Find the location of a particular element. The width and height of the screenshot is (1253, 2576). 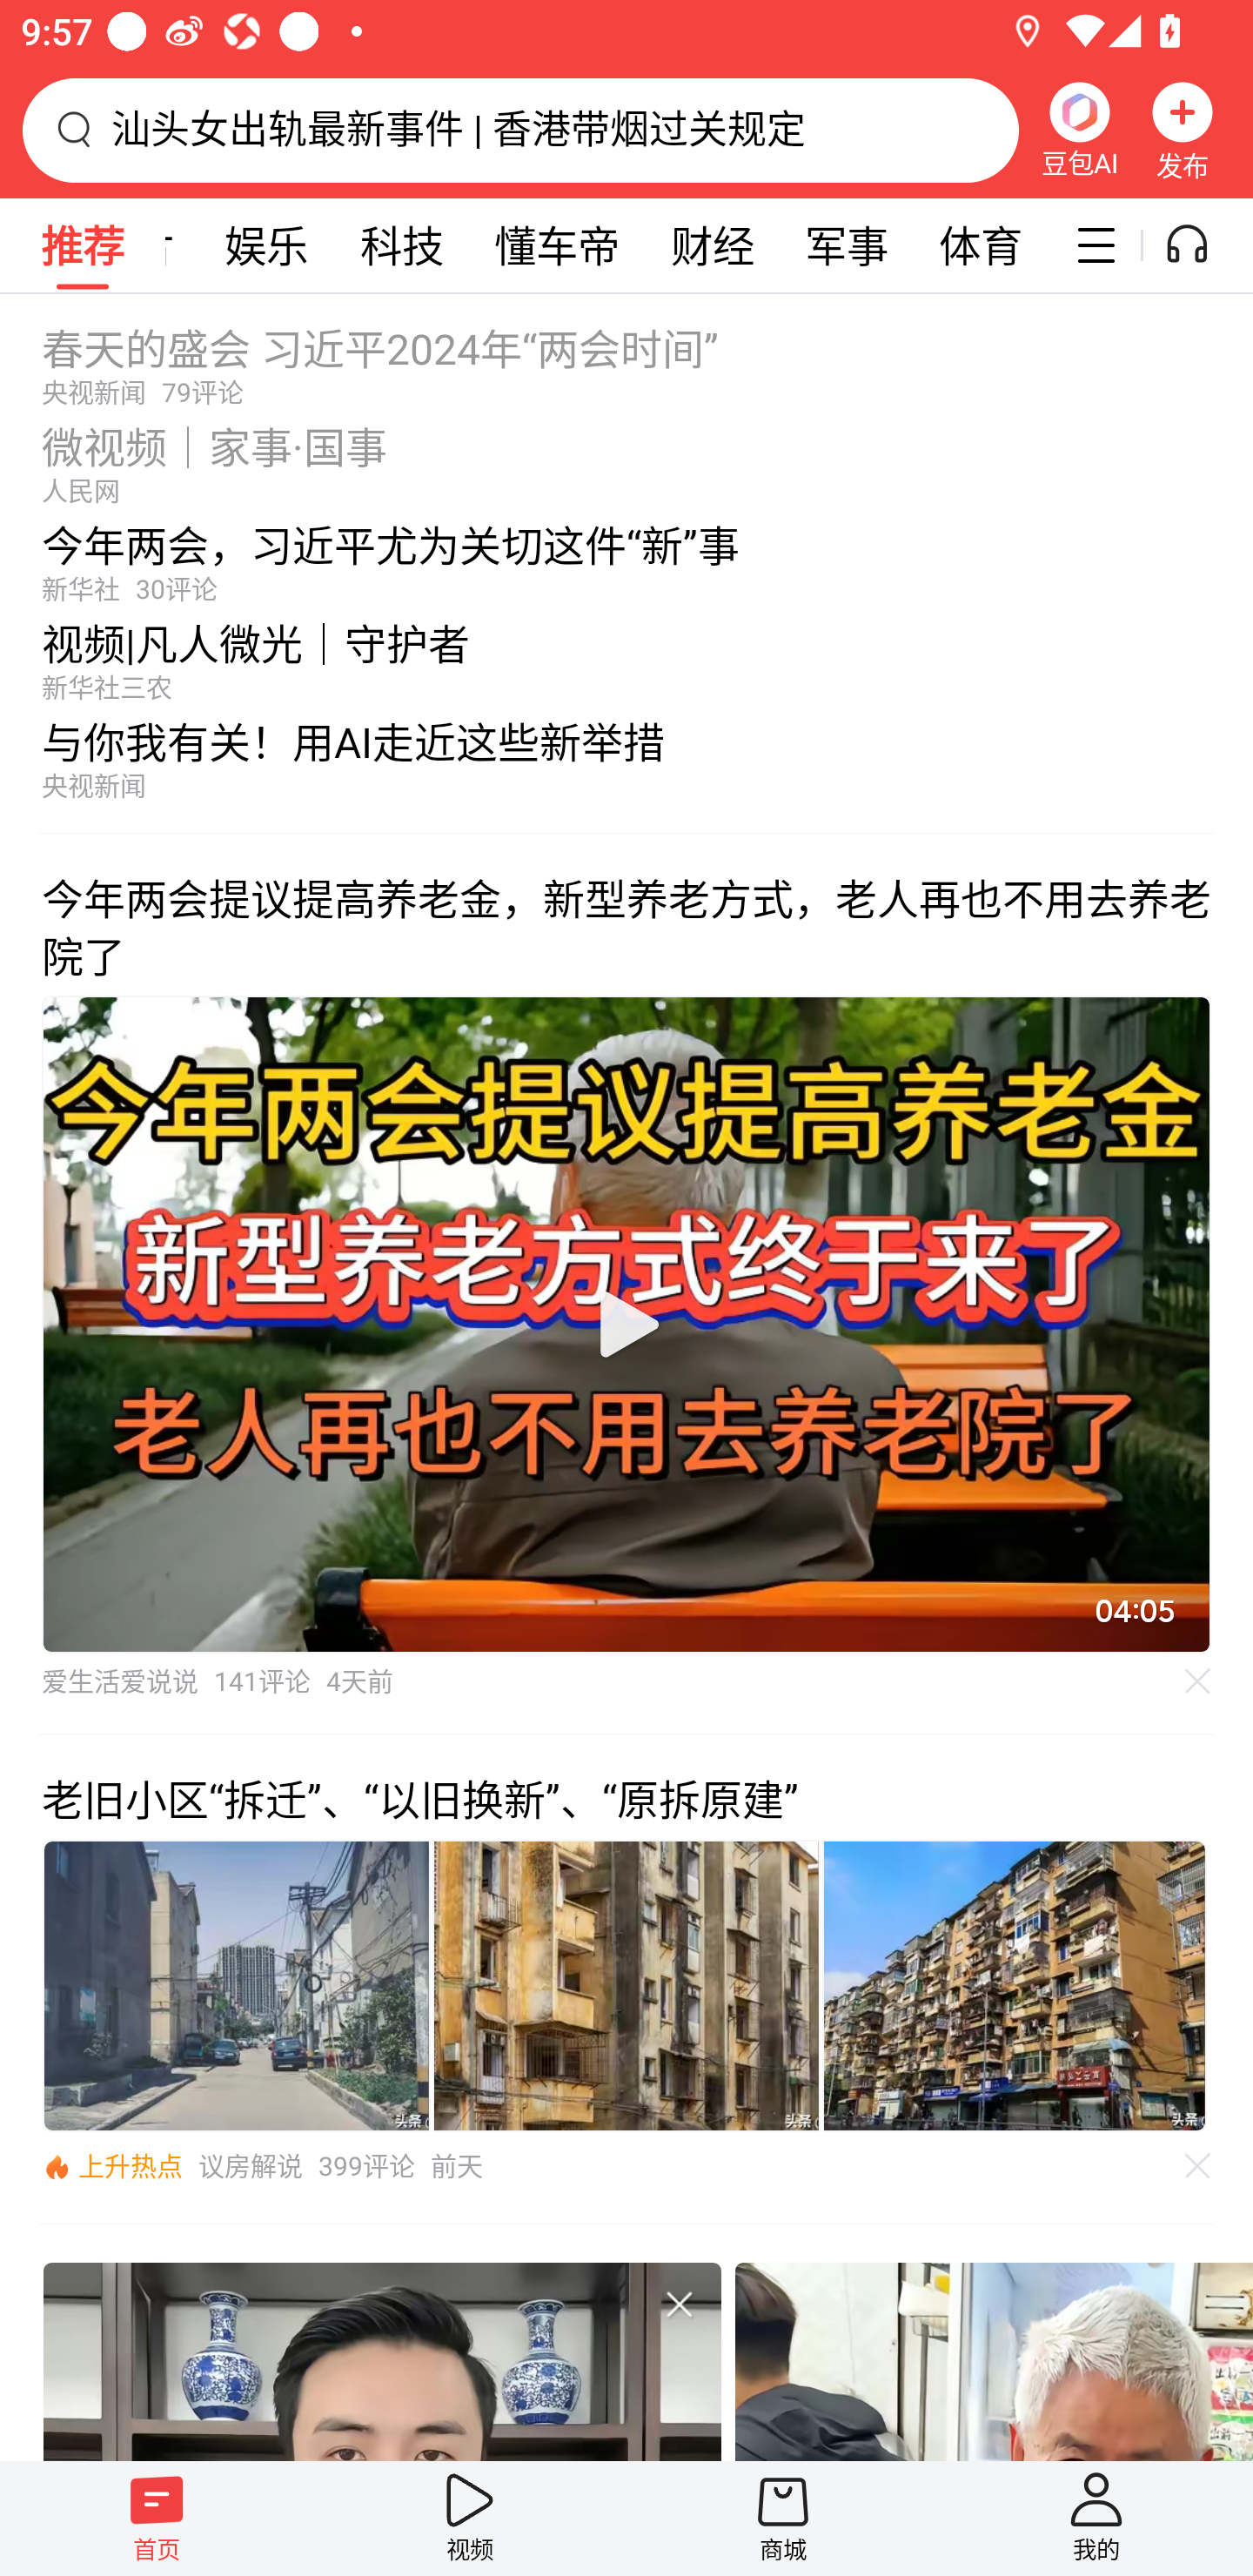

首页 is located at coordinates (157, 2518).